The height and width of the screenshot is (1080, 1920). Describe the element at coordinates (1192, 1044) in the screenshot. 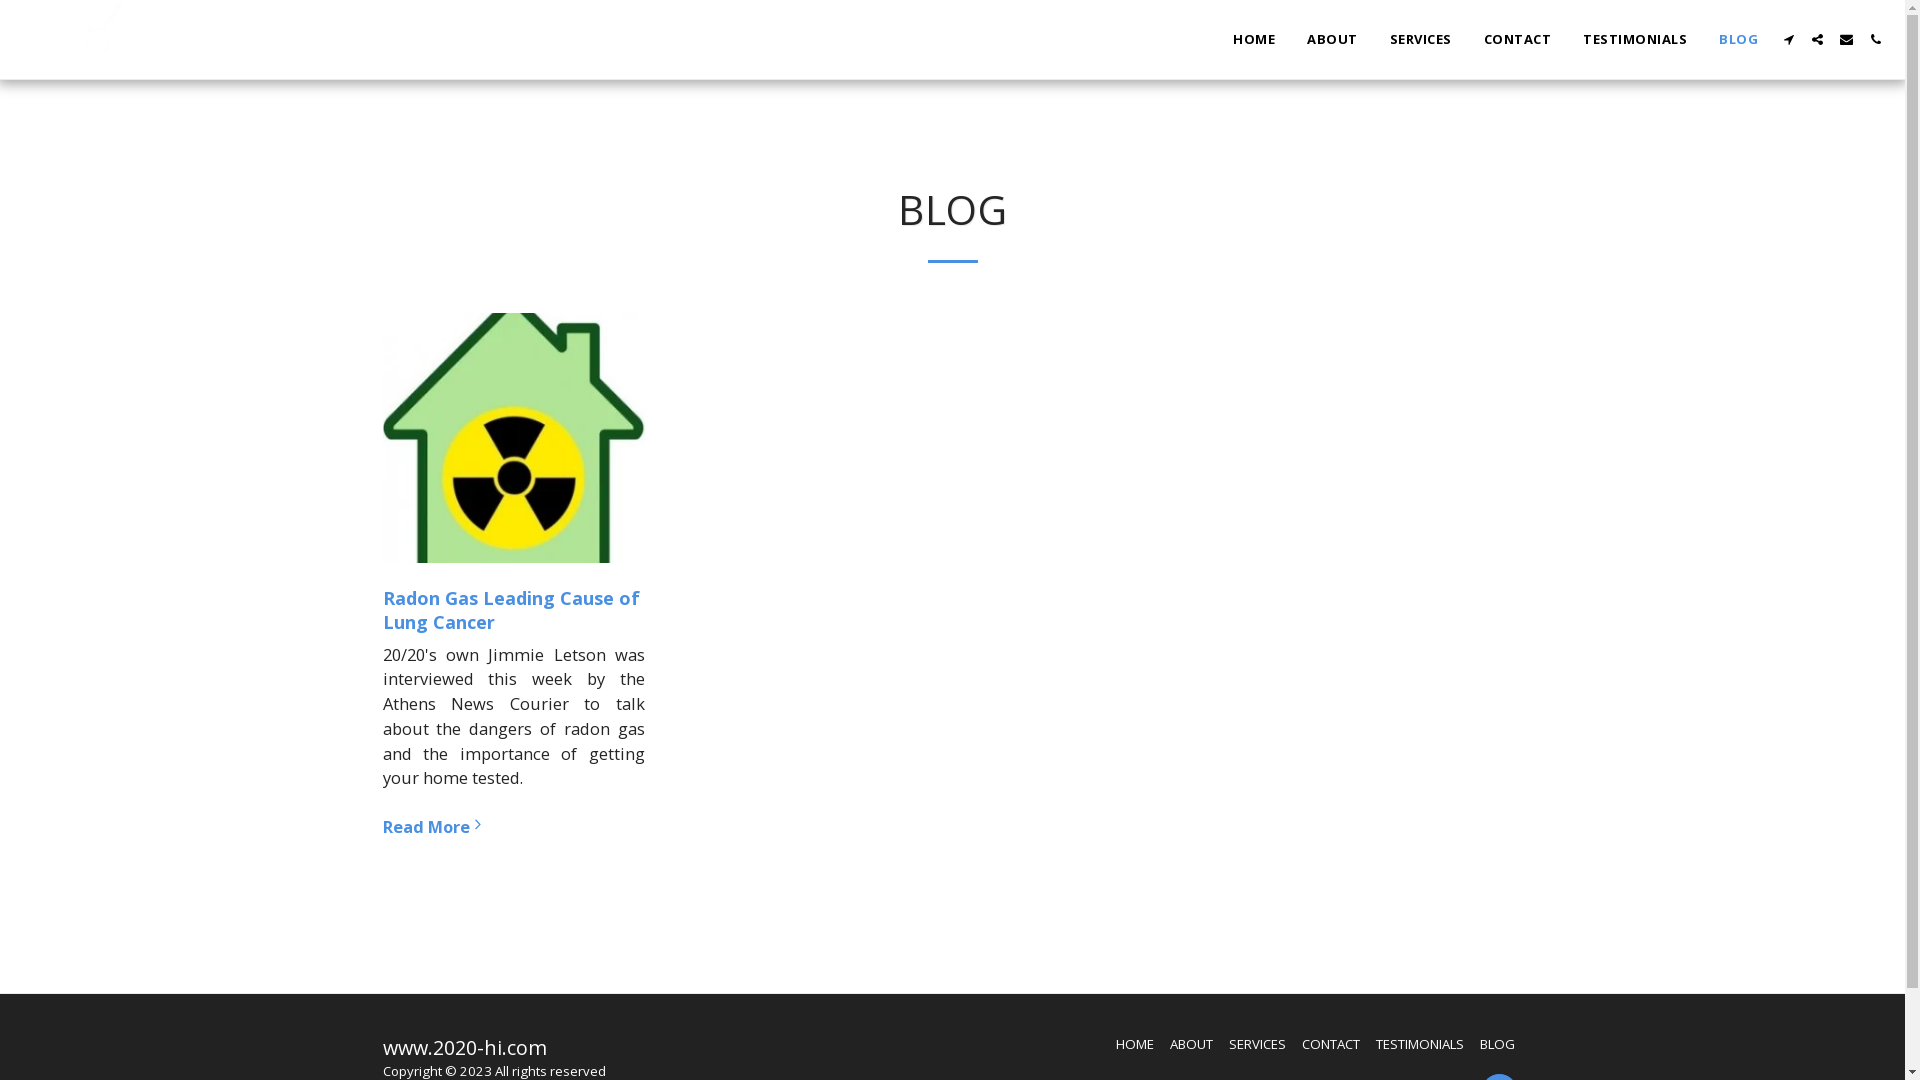

I see `ABOUT` at that location.